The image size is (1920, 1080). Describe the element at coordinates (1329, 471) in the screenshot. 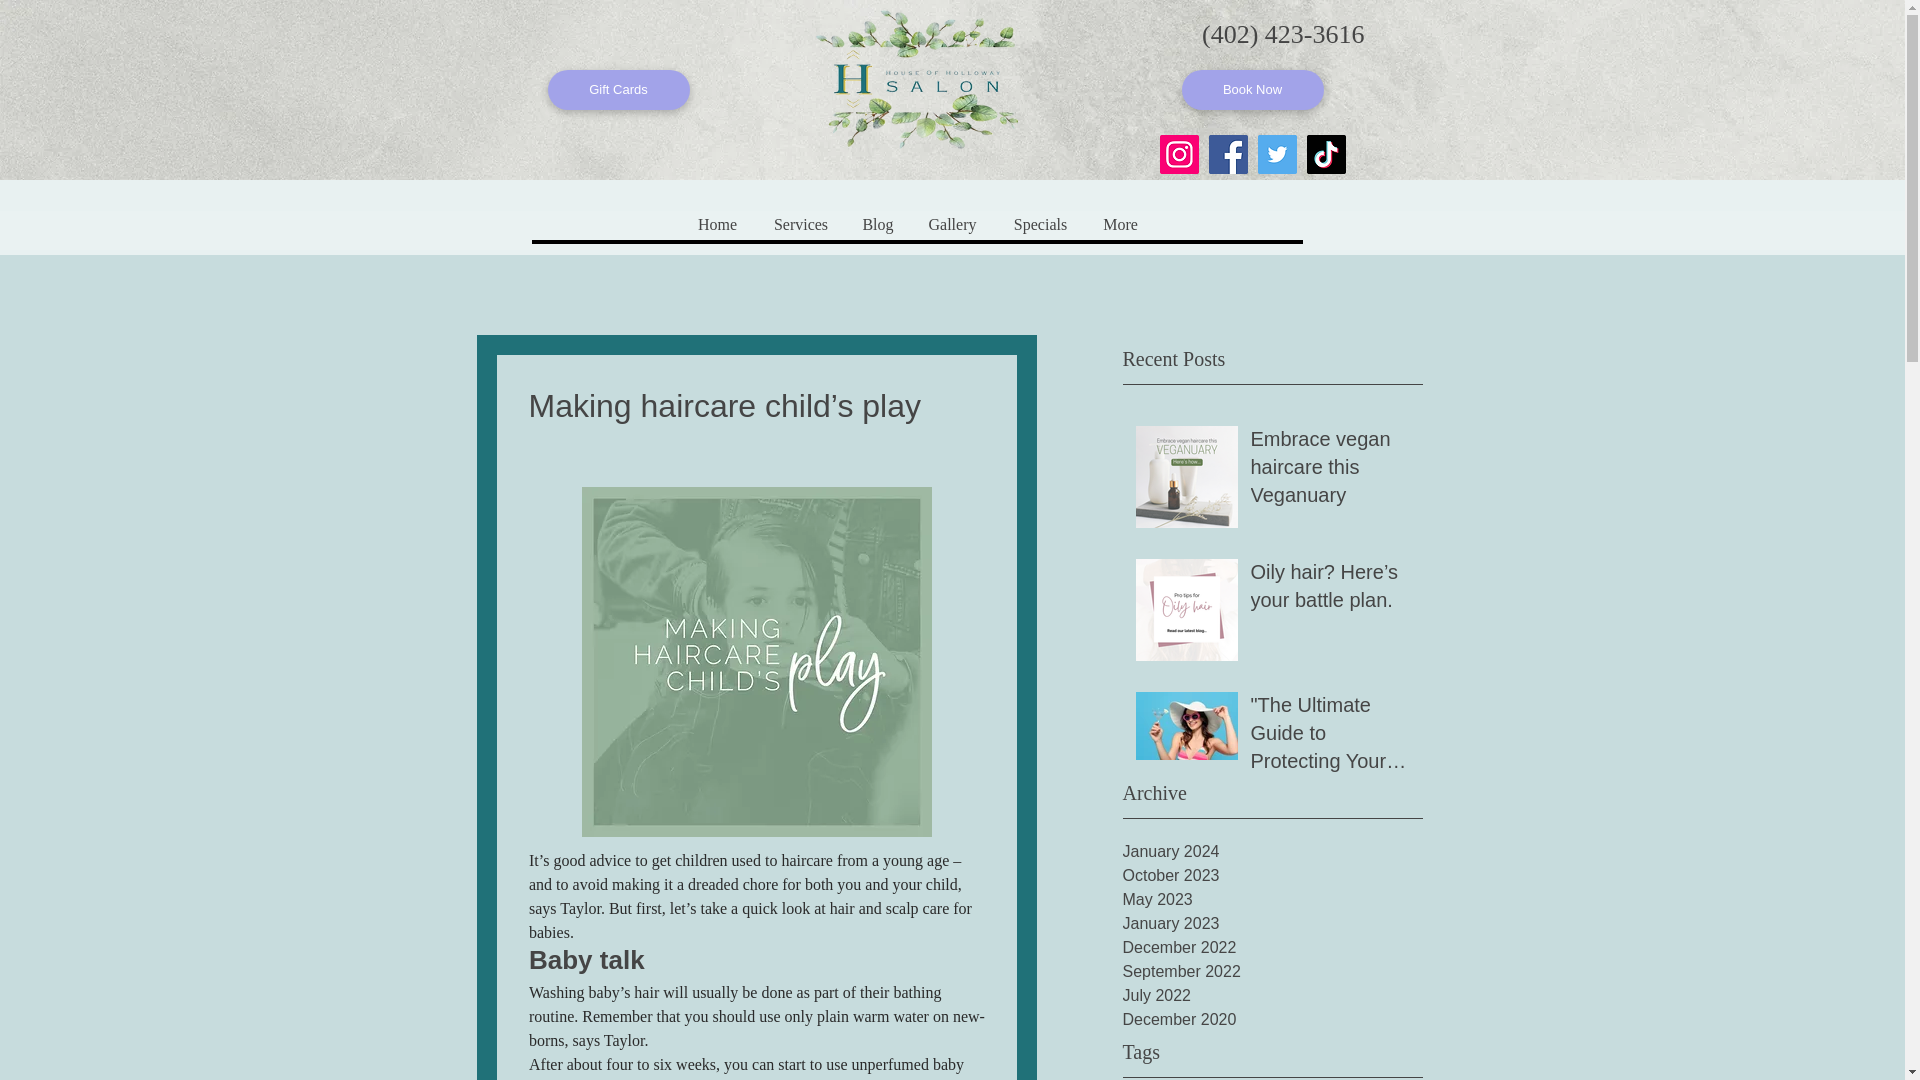

I see `Embrace vegan haircare this Veganuary` at that location.